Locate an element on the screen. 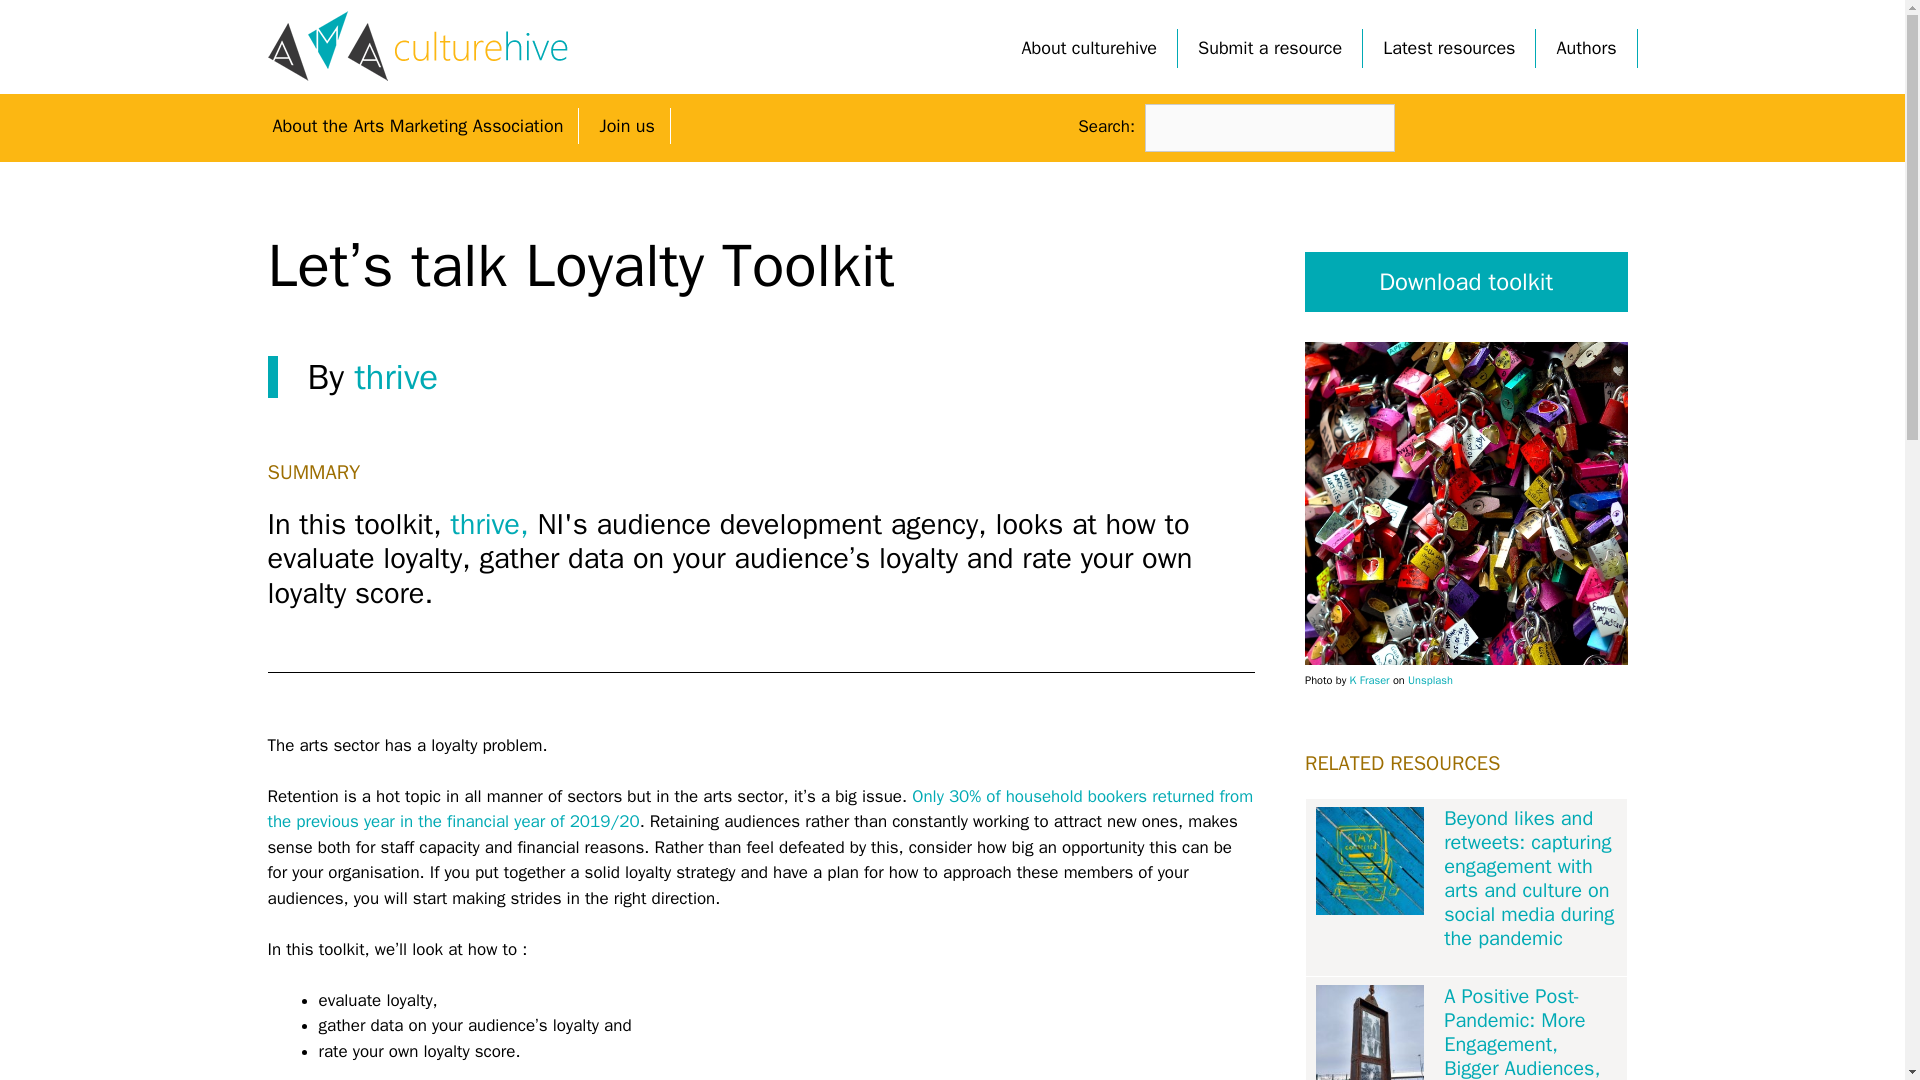 The height and width of the screenshot is (1080, 1920). Latest resources is located at coordinates (1448, 48).